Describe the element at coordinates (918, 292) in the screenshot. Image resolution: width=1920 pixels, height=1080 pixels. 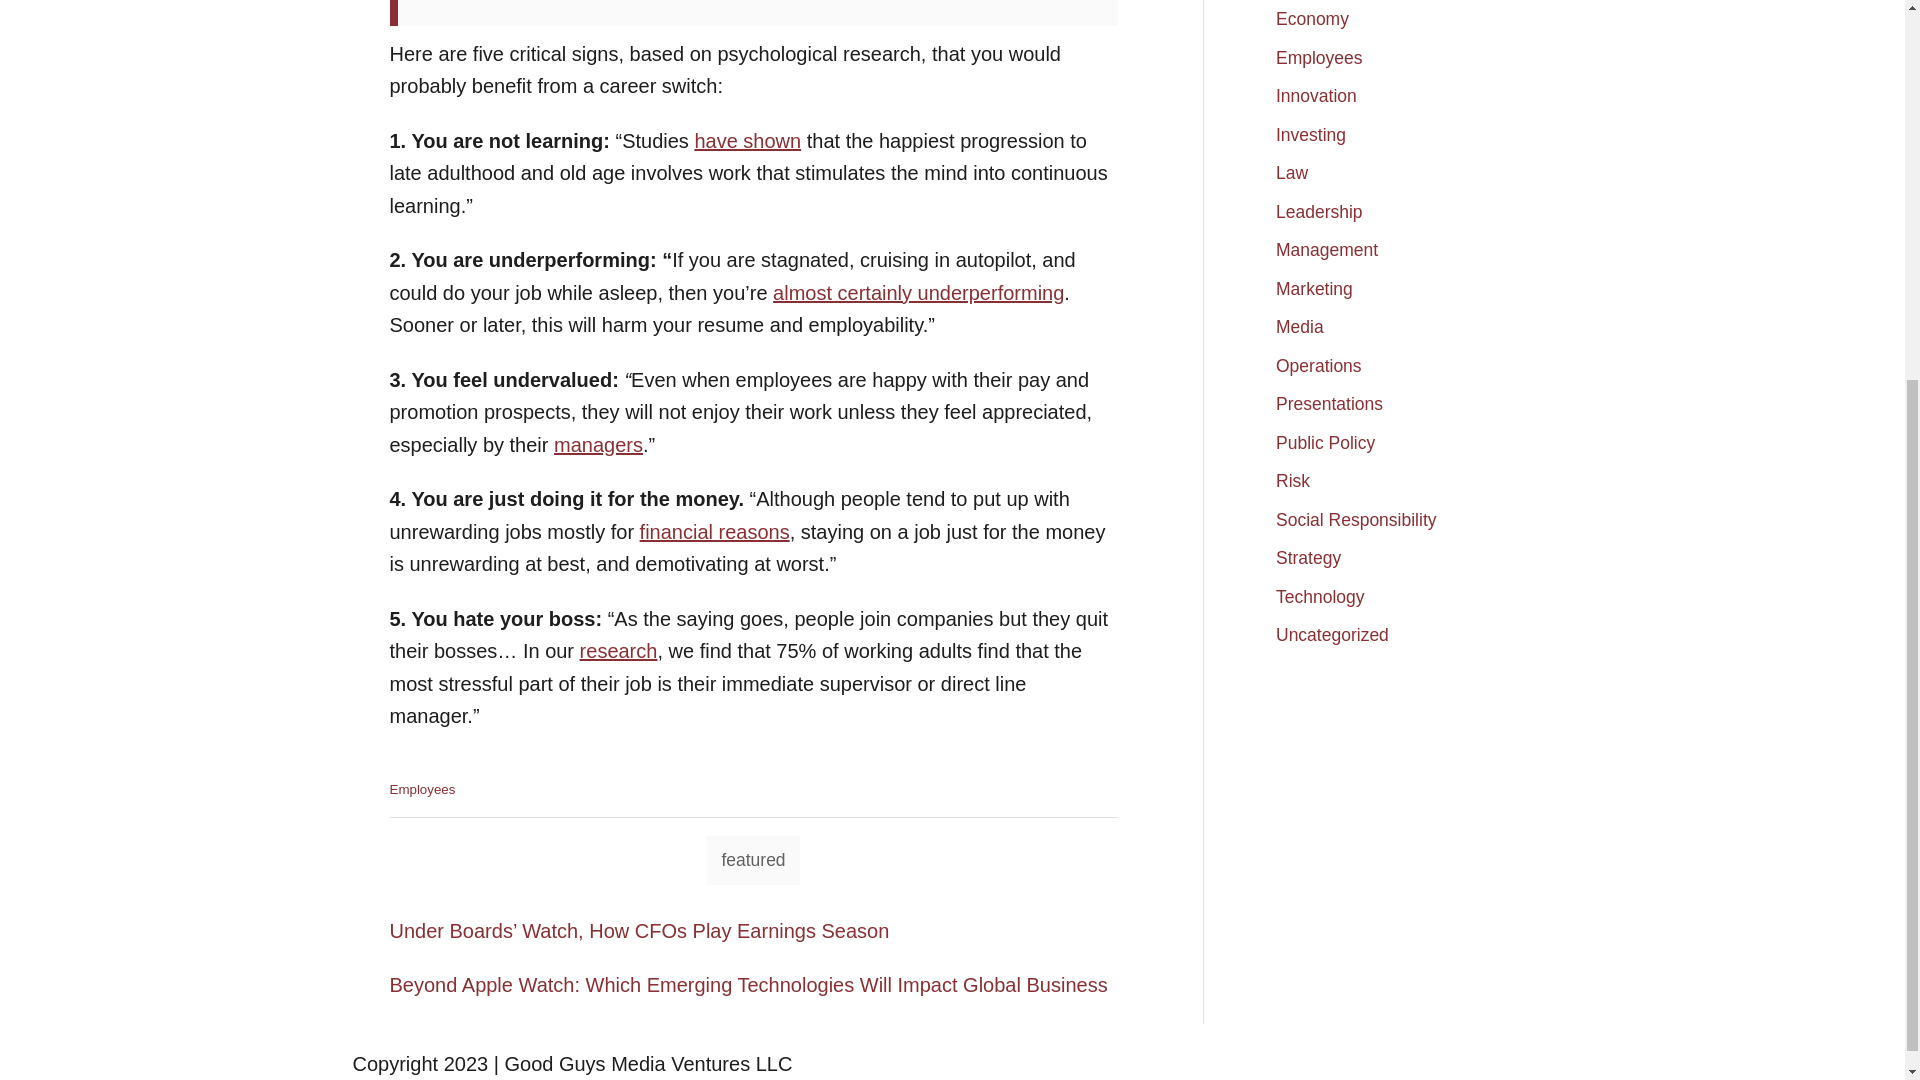
I see `almost certainly underperforming` at that location.